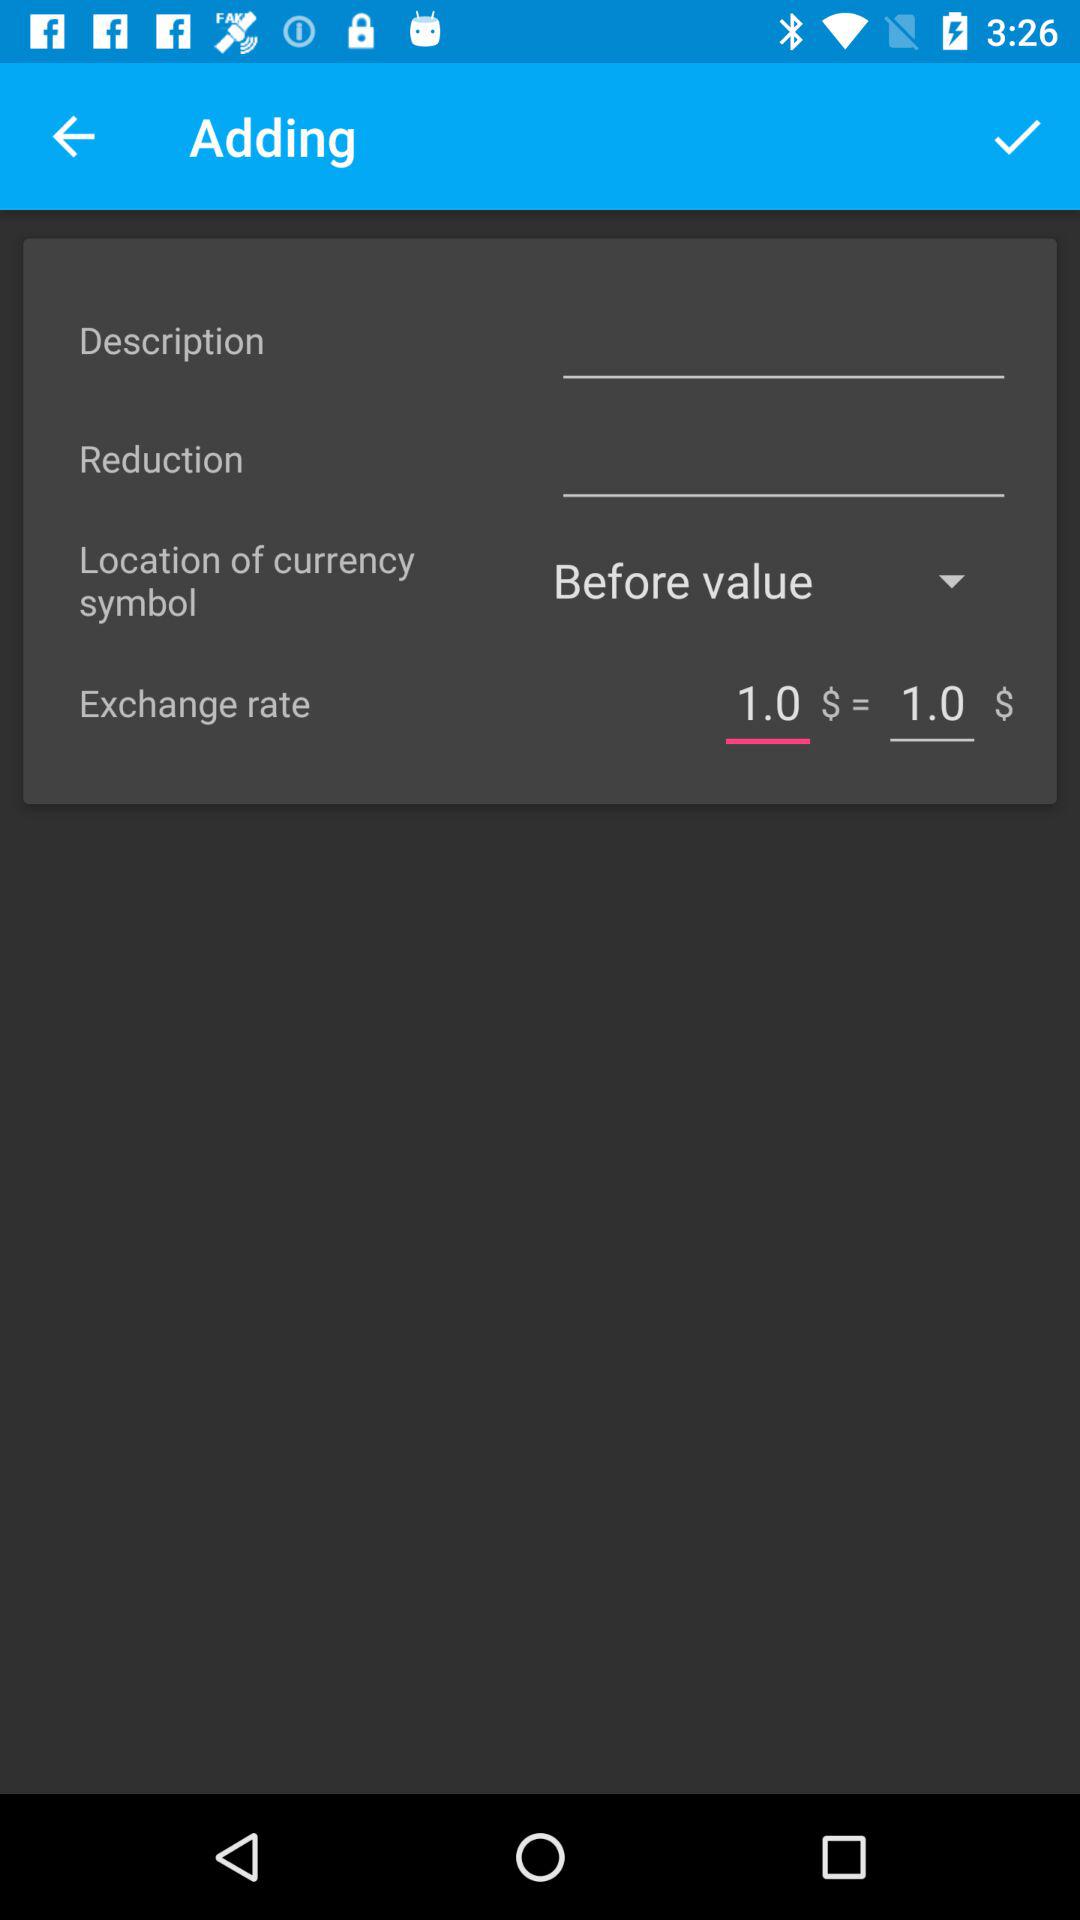  I want to click on input reduction value, so click(783, 458).